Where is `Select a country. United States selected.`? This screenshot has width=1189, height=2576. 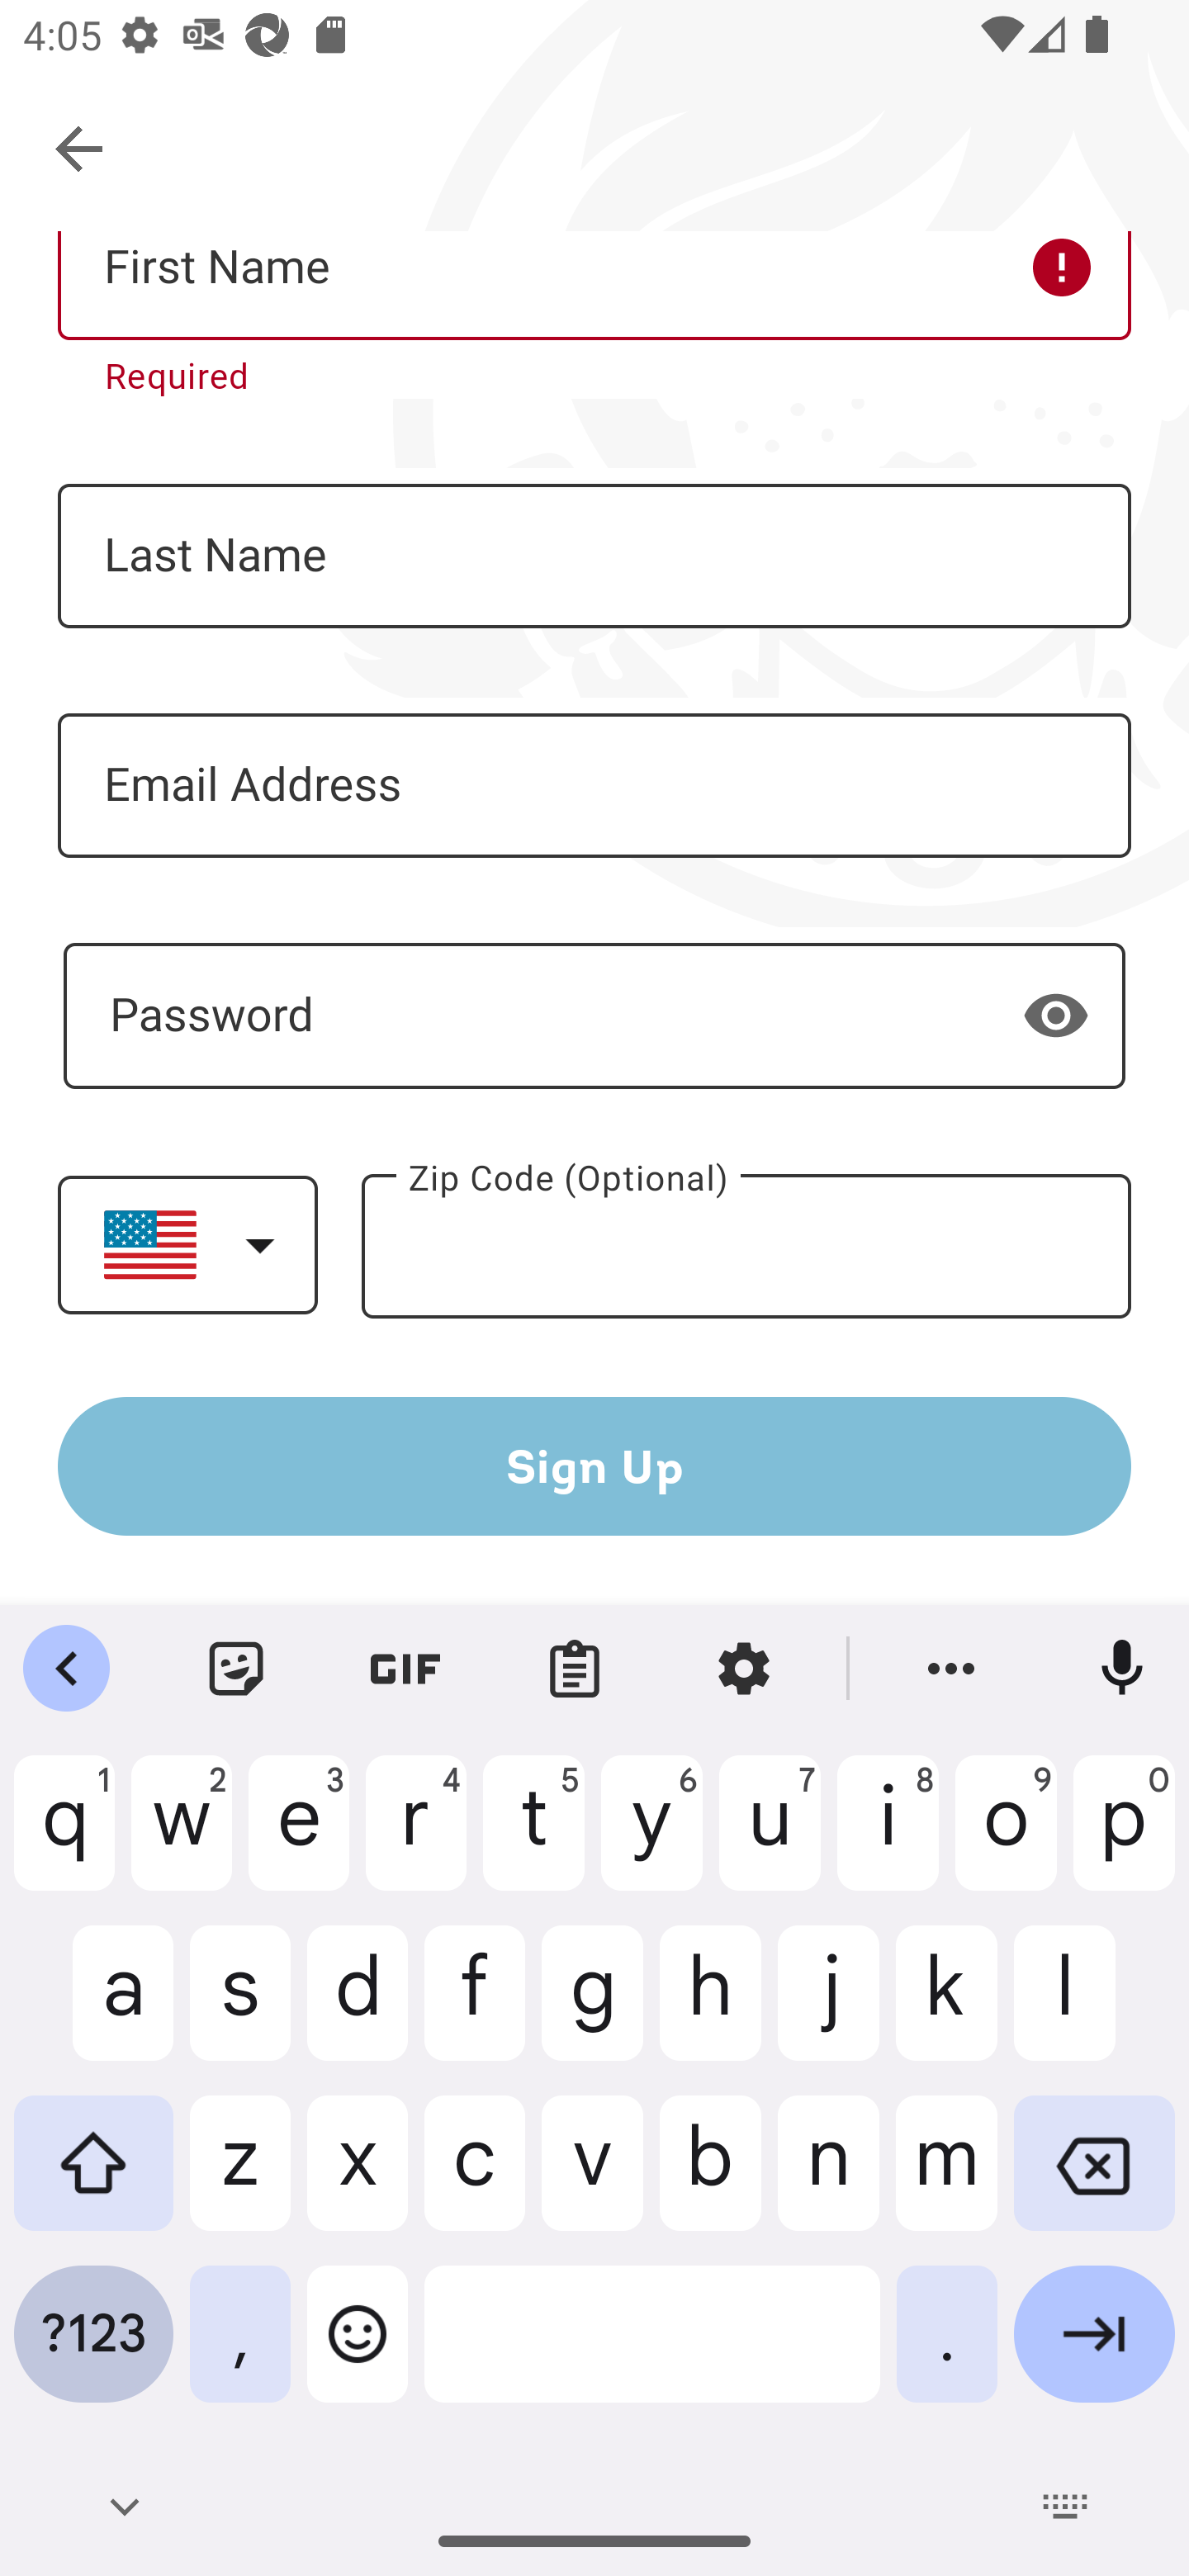
Select a country. United States selected. is located at coordinates (187, 1243).